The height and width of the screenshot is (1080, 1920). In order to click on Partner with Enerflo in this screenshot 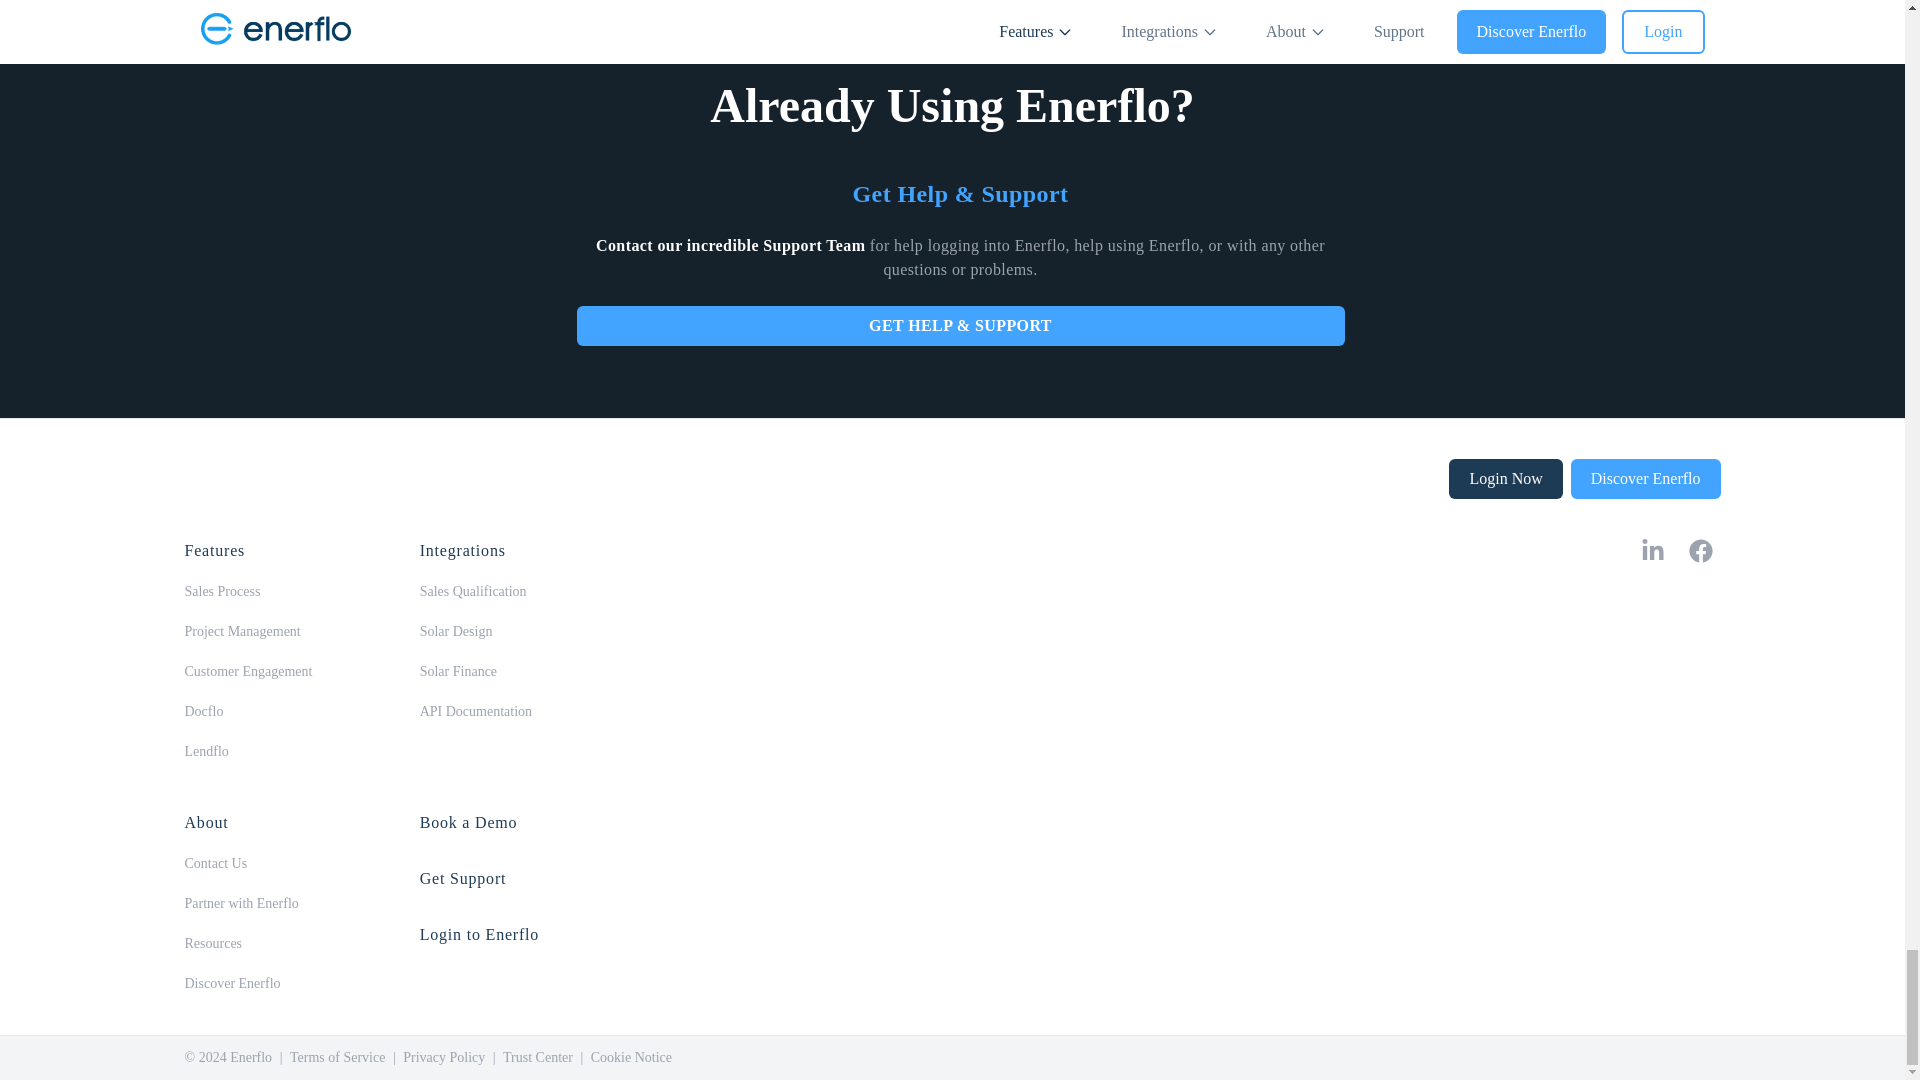, I will do `click(240, 904)`.